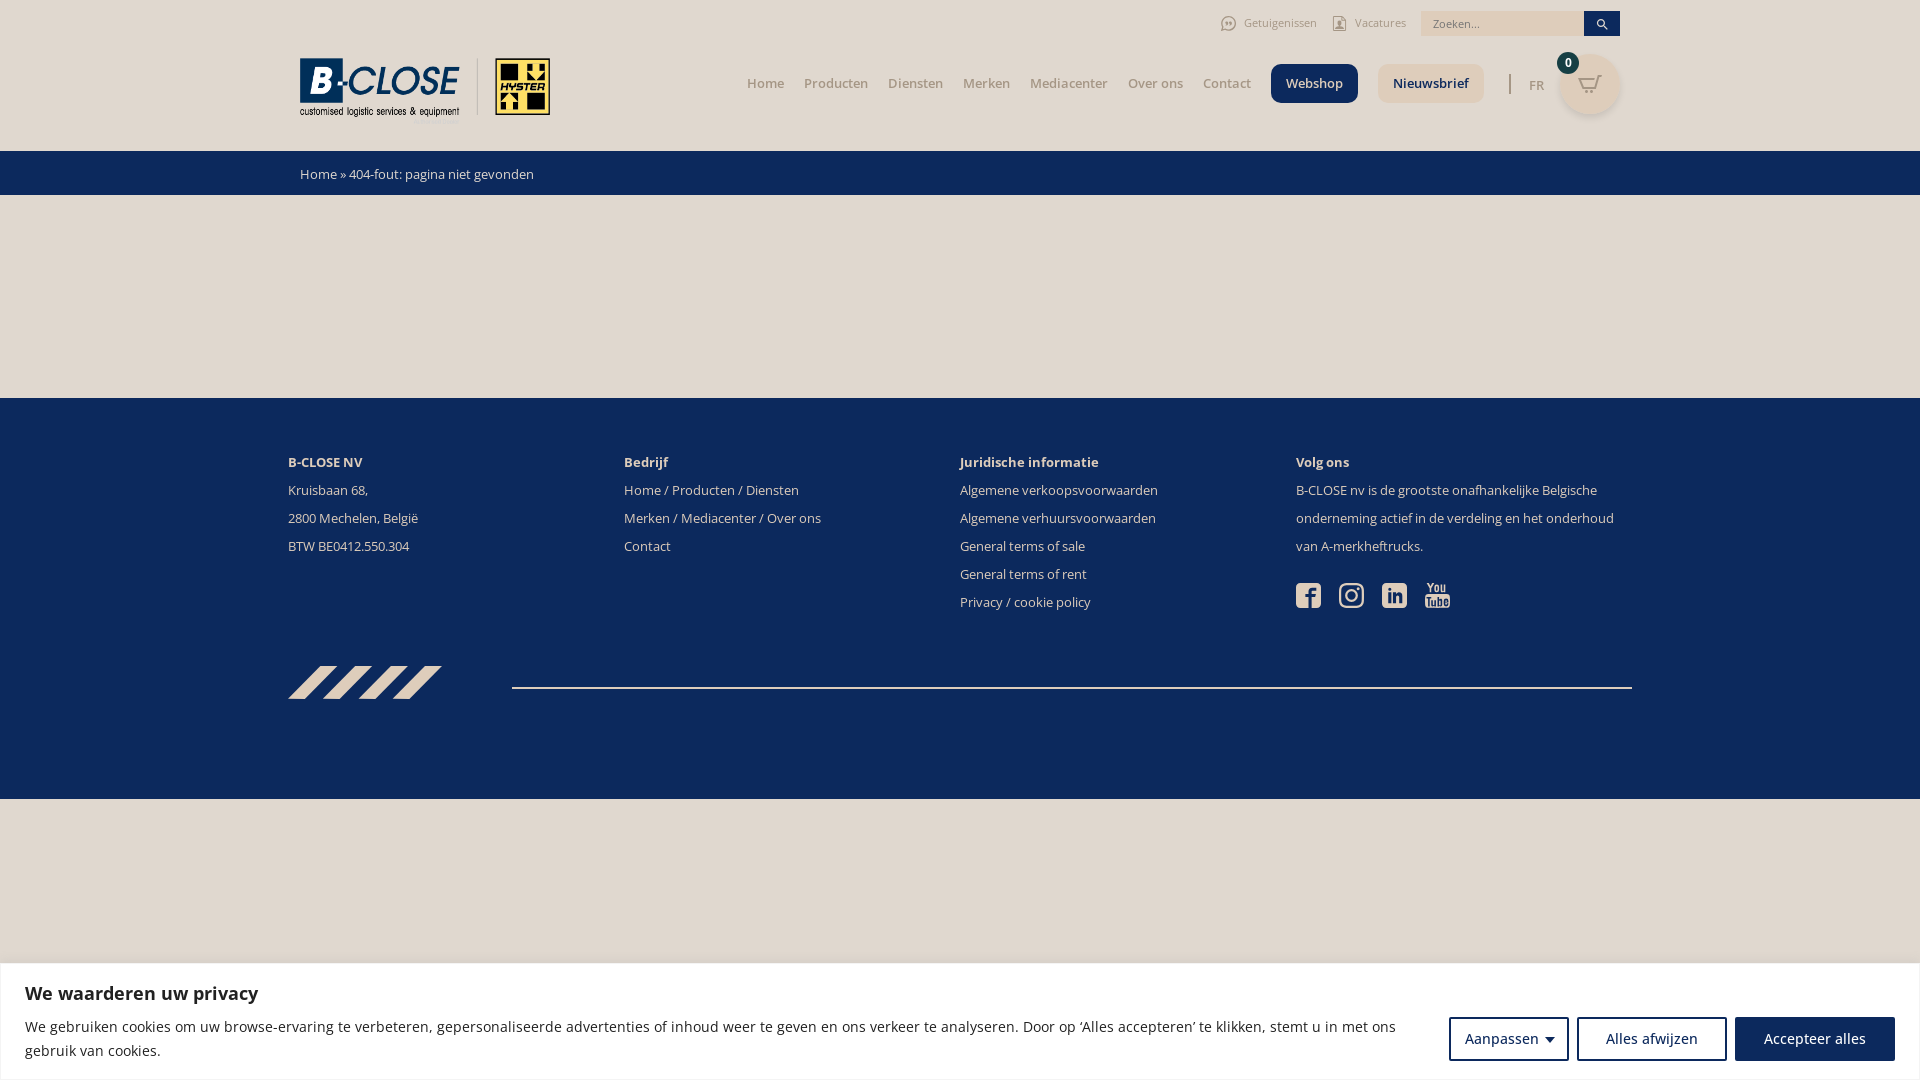 The image size is (1920, 1080). What do you see at coordinates (836, 83) in the screenshot?
I see `Producten` at bounding box center [836, 83].